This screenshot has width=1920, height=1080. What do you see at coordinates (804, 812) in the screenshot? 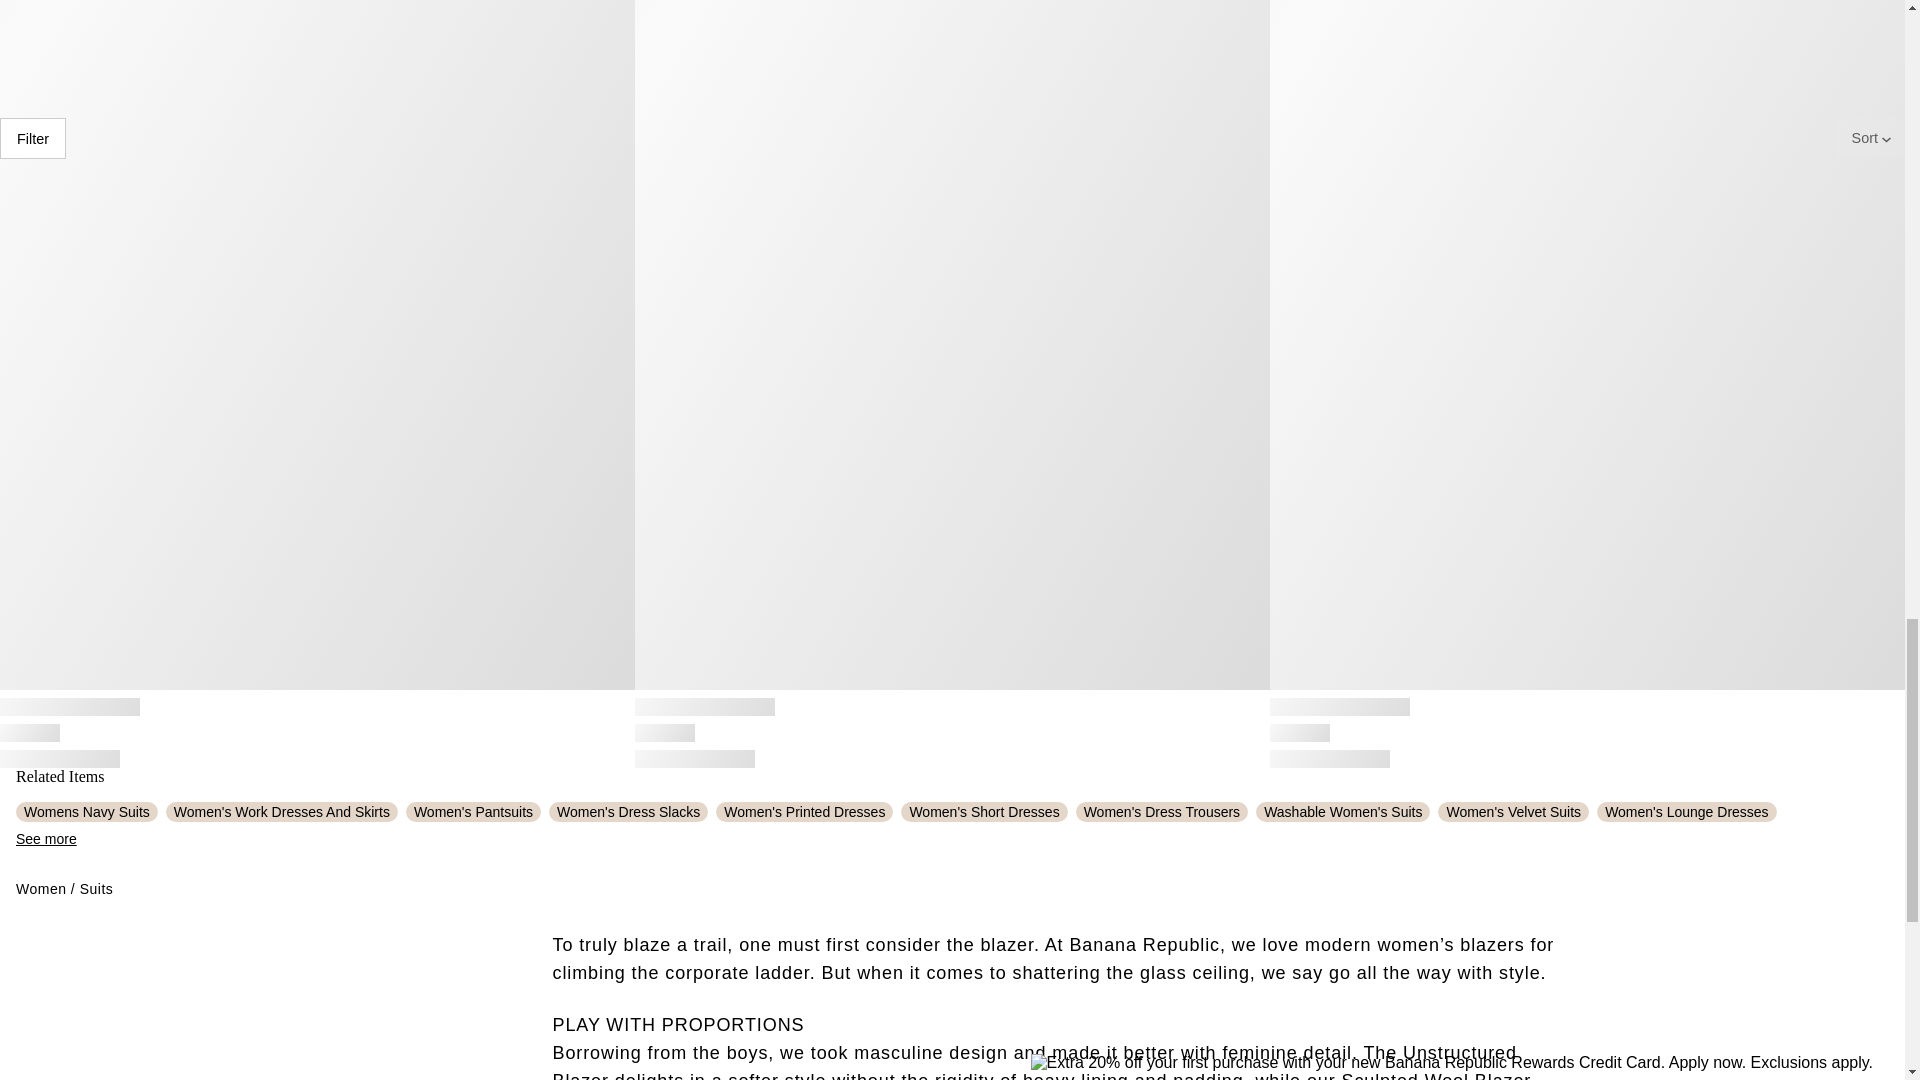
I see `Women'S Printed Dresses` at bounding box center [804, 812].